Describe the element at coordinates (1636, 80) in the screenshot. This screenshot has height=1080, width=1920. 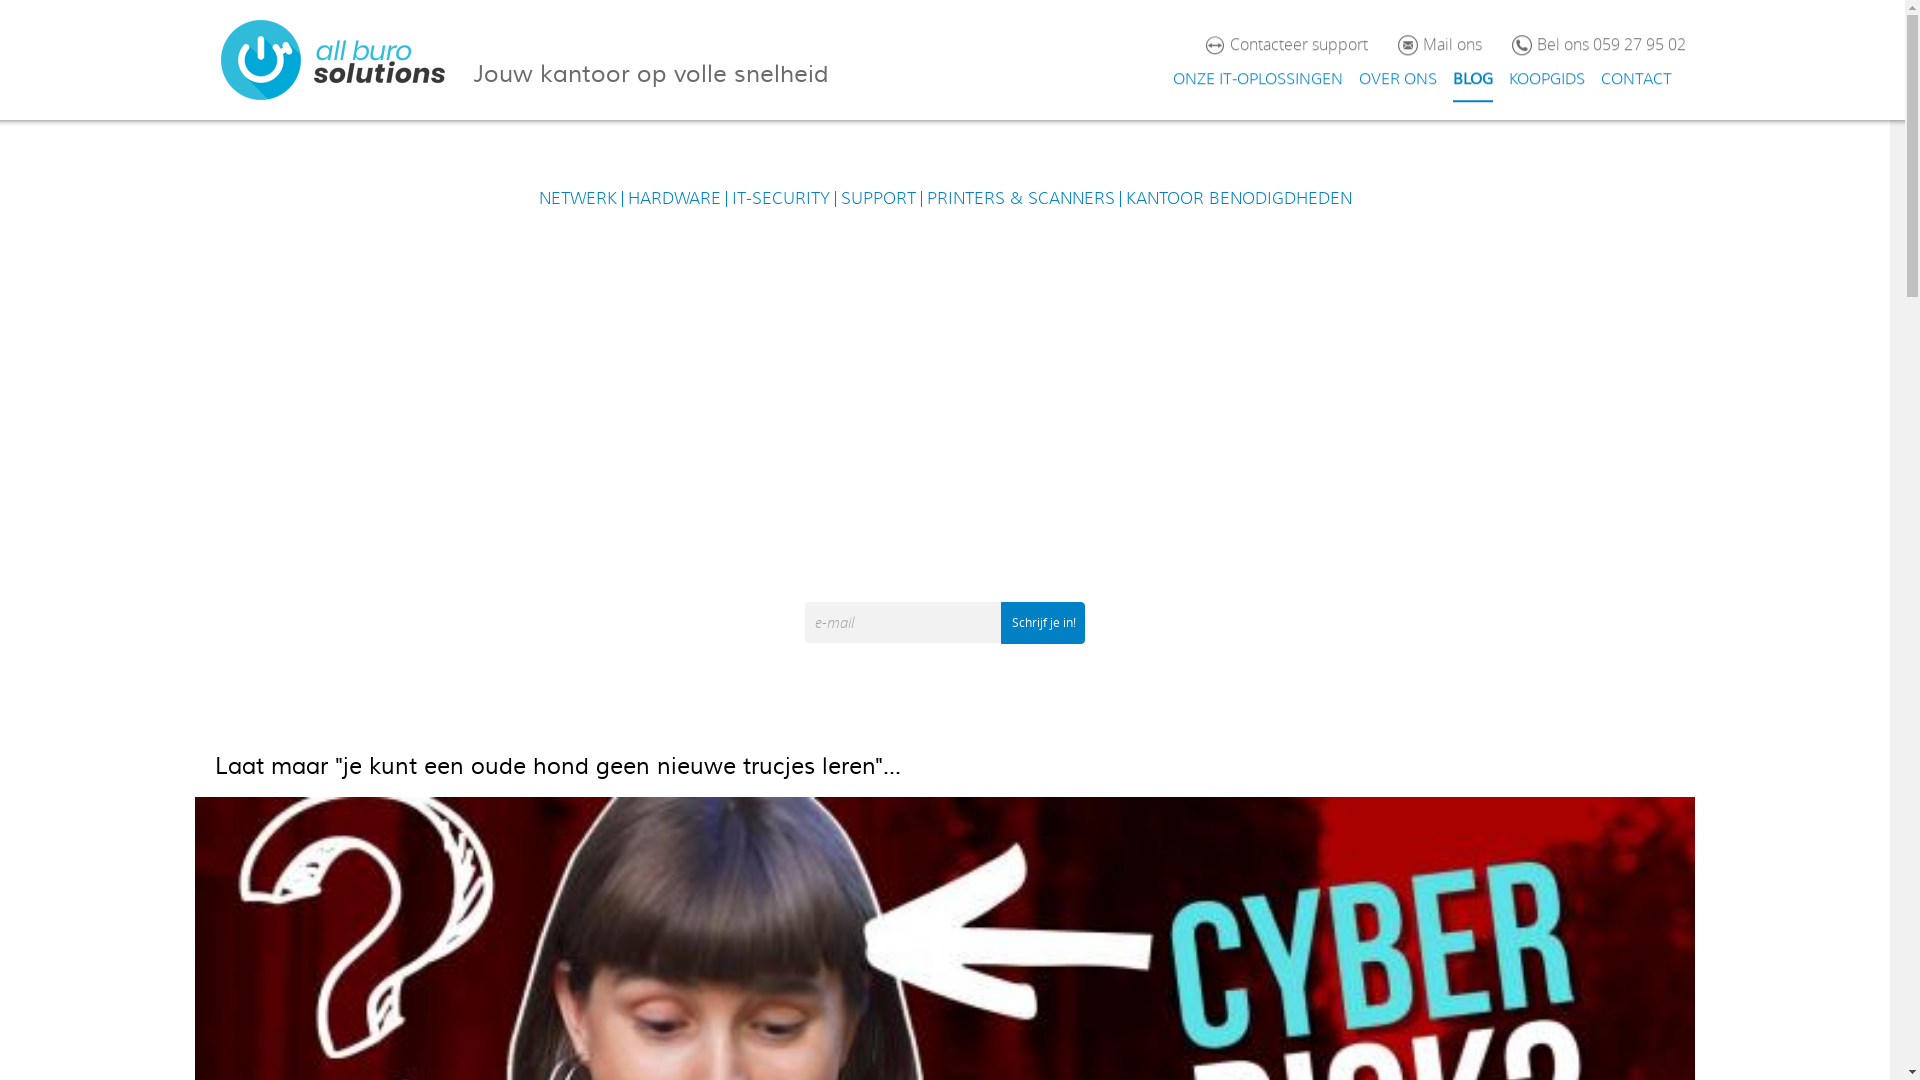
I see `CONTACT` at that location.